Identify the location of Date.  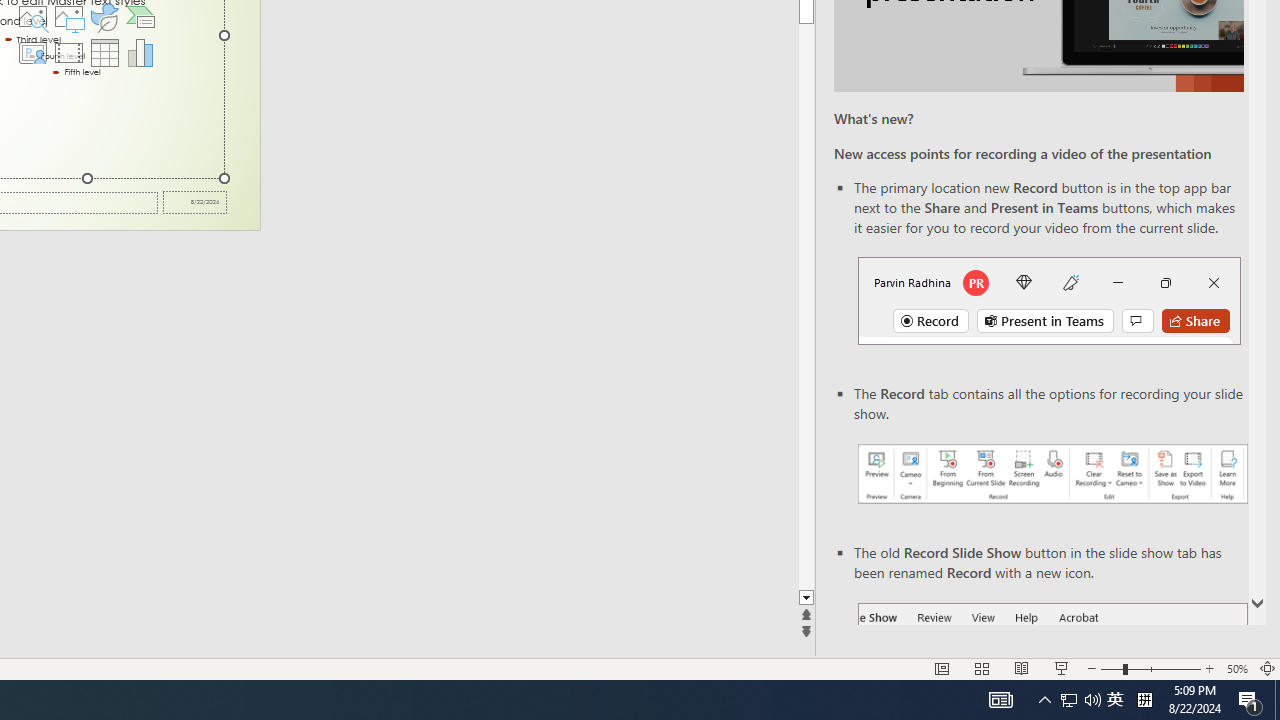
(194, 202).